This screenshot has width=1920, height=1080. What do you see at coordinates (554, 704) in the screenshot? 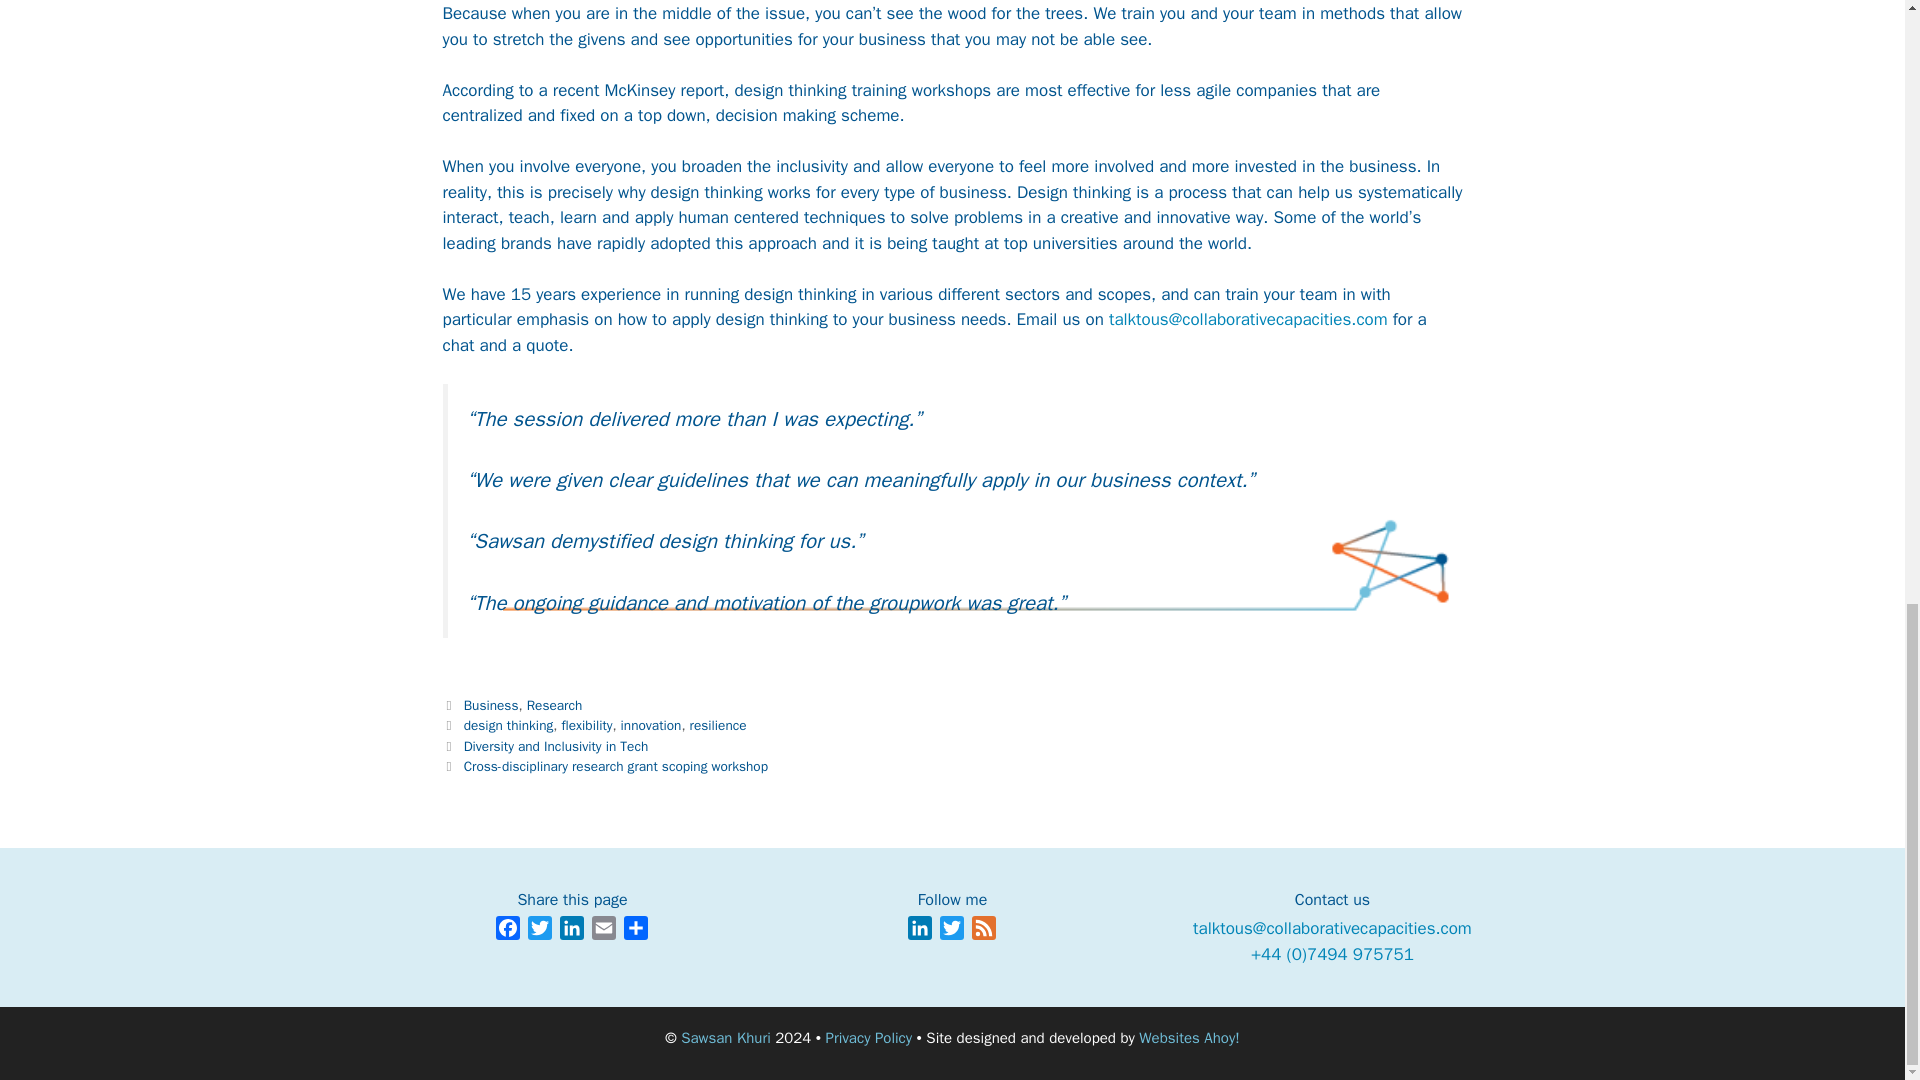
I see `Research` at bounding box center [554, 704].